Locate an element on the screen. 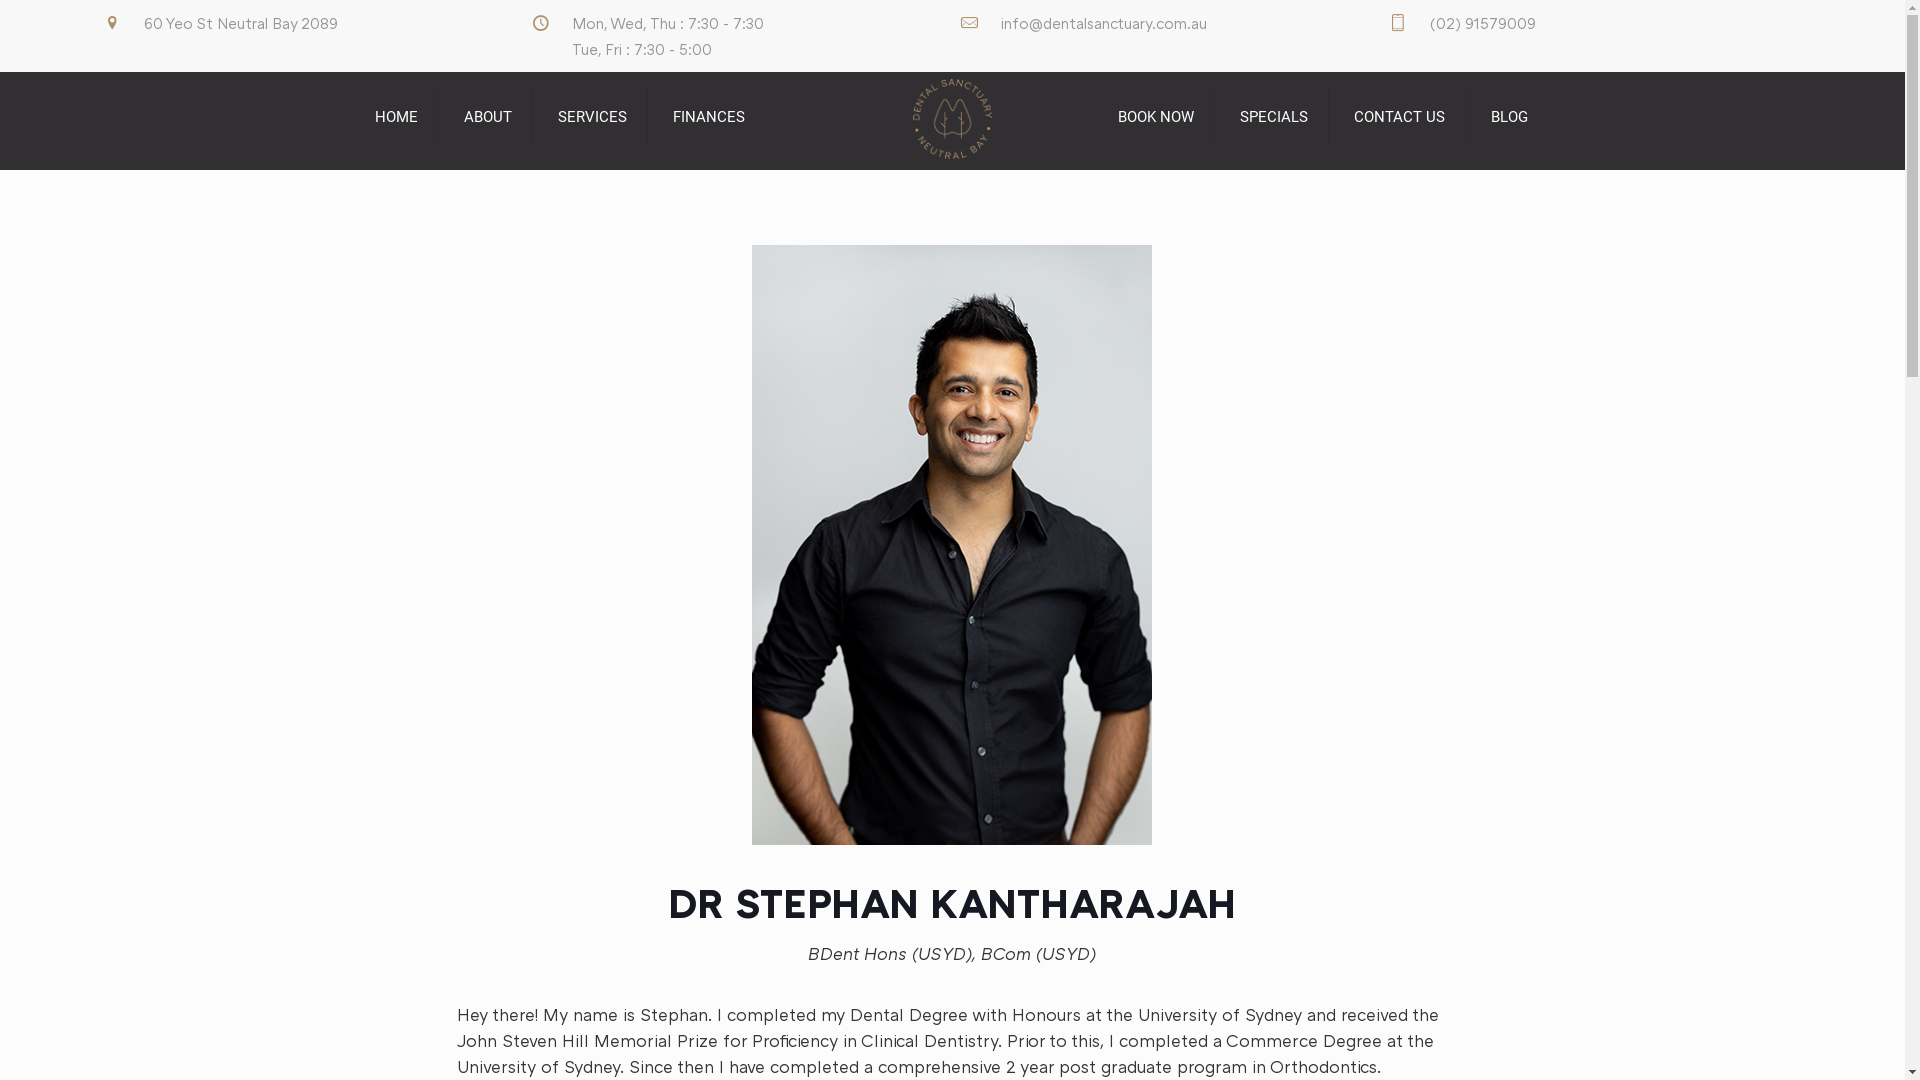 This screenshot has width=1920, height=1080. BLOG is located at coordinates (1510, 117).